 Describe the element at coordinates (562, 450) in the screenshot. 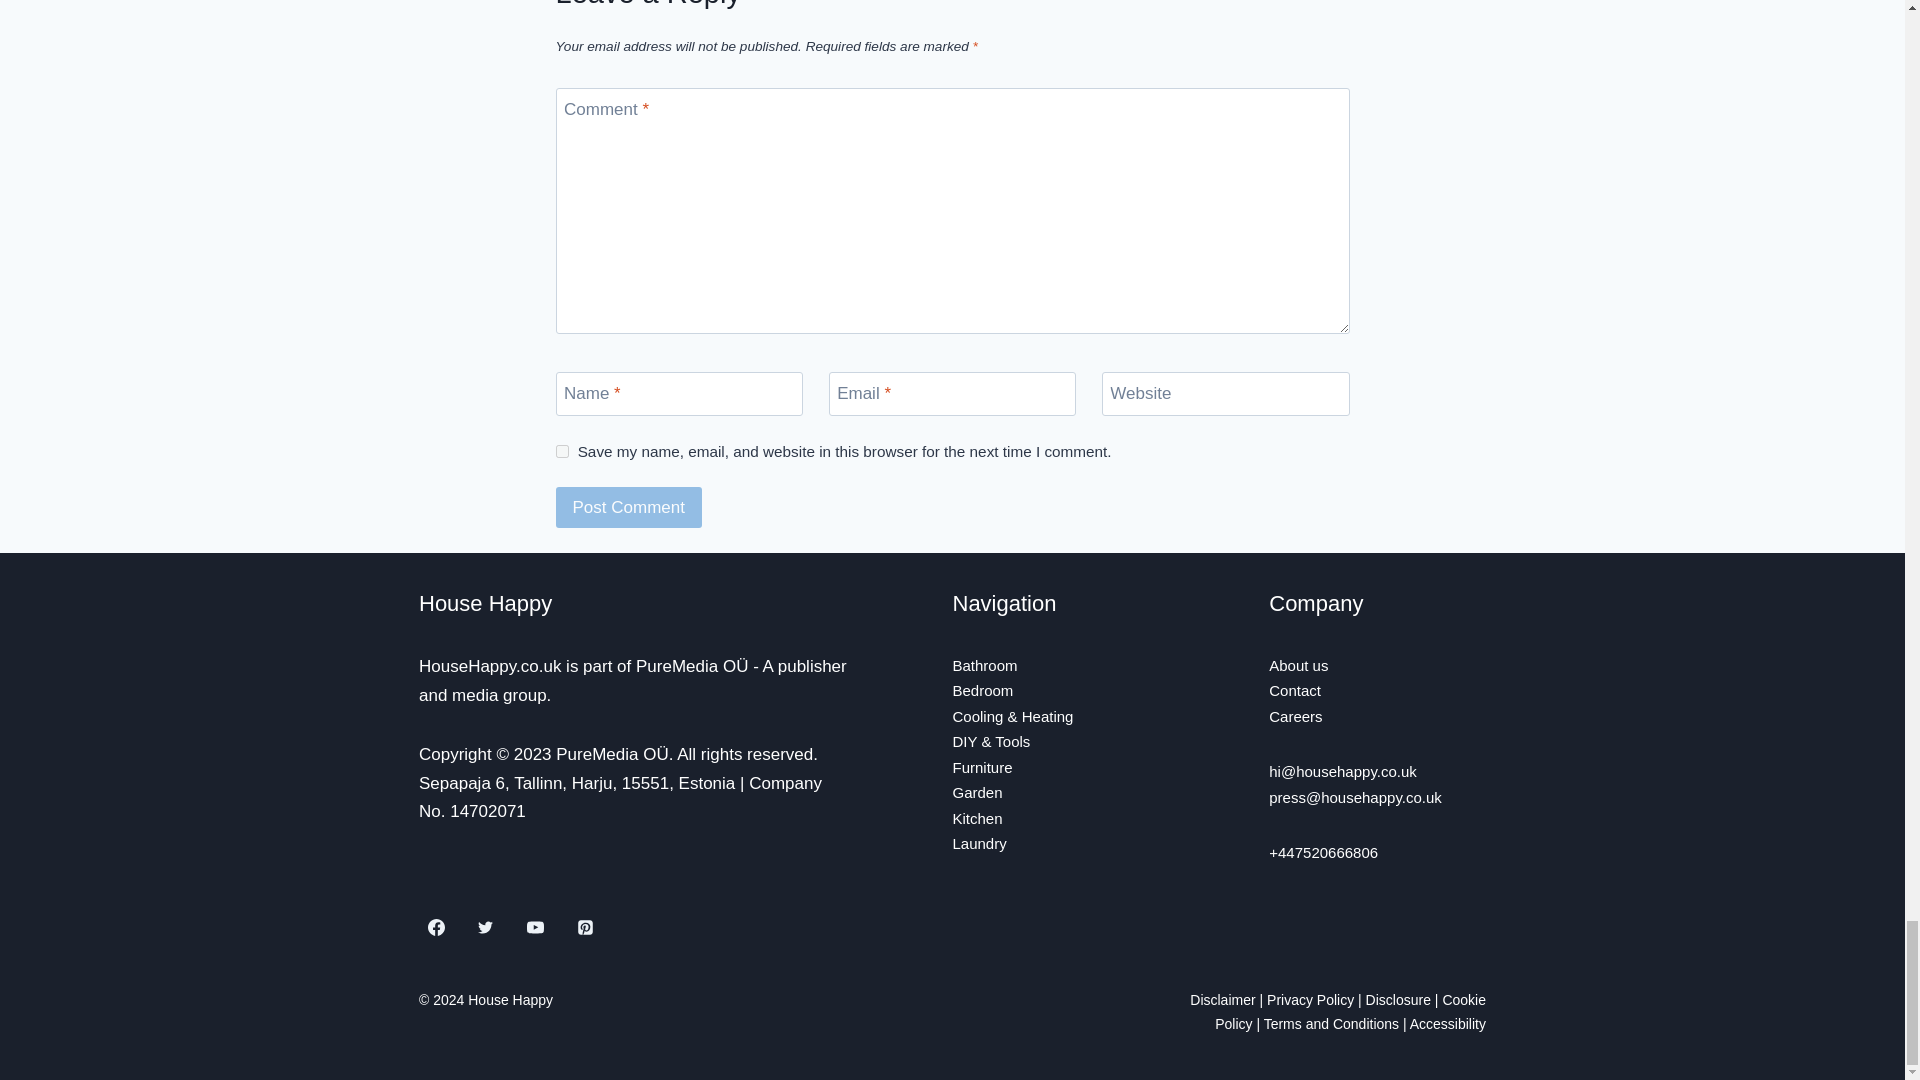

I see `yes` at that location.